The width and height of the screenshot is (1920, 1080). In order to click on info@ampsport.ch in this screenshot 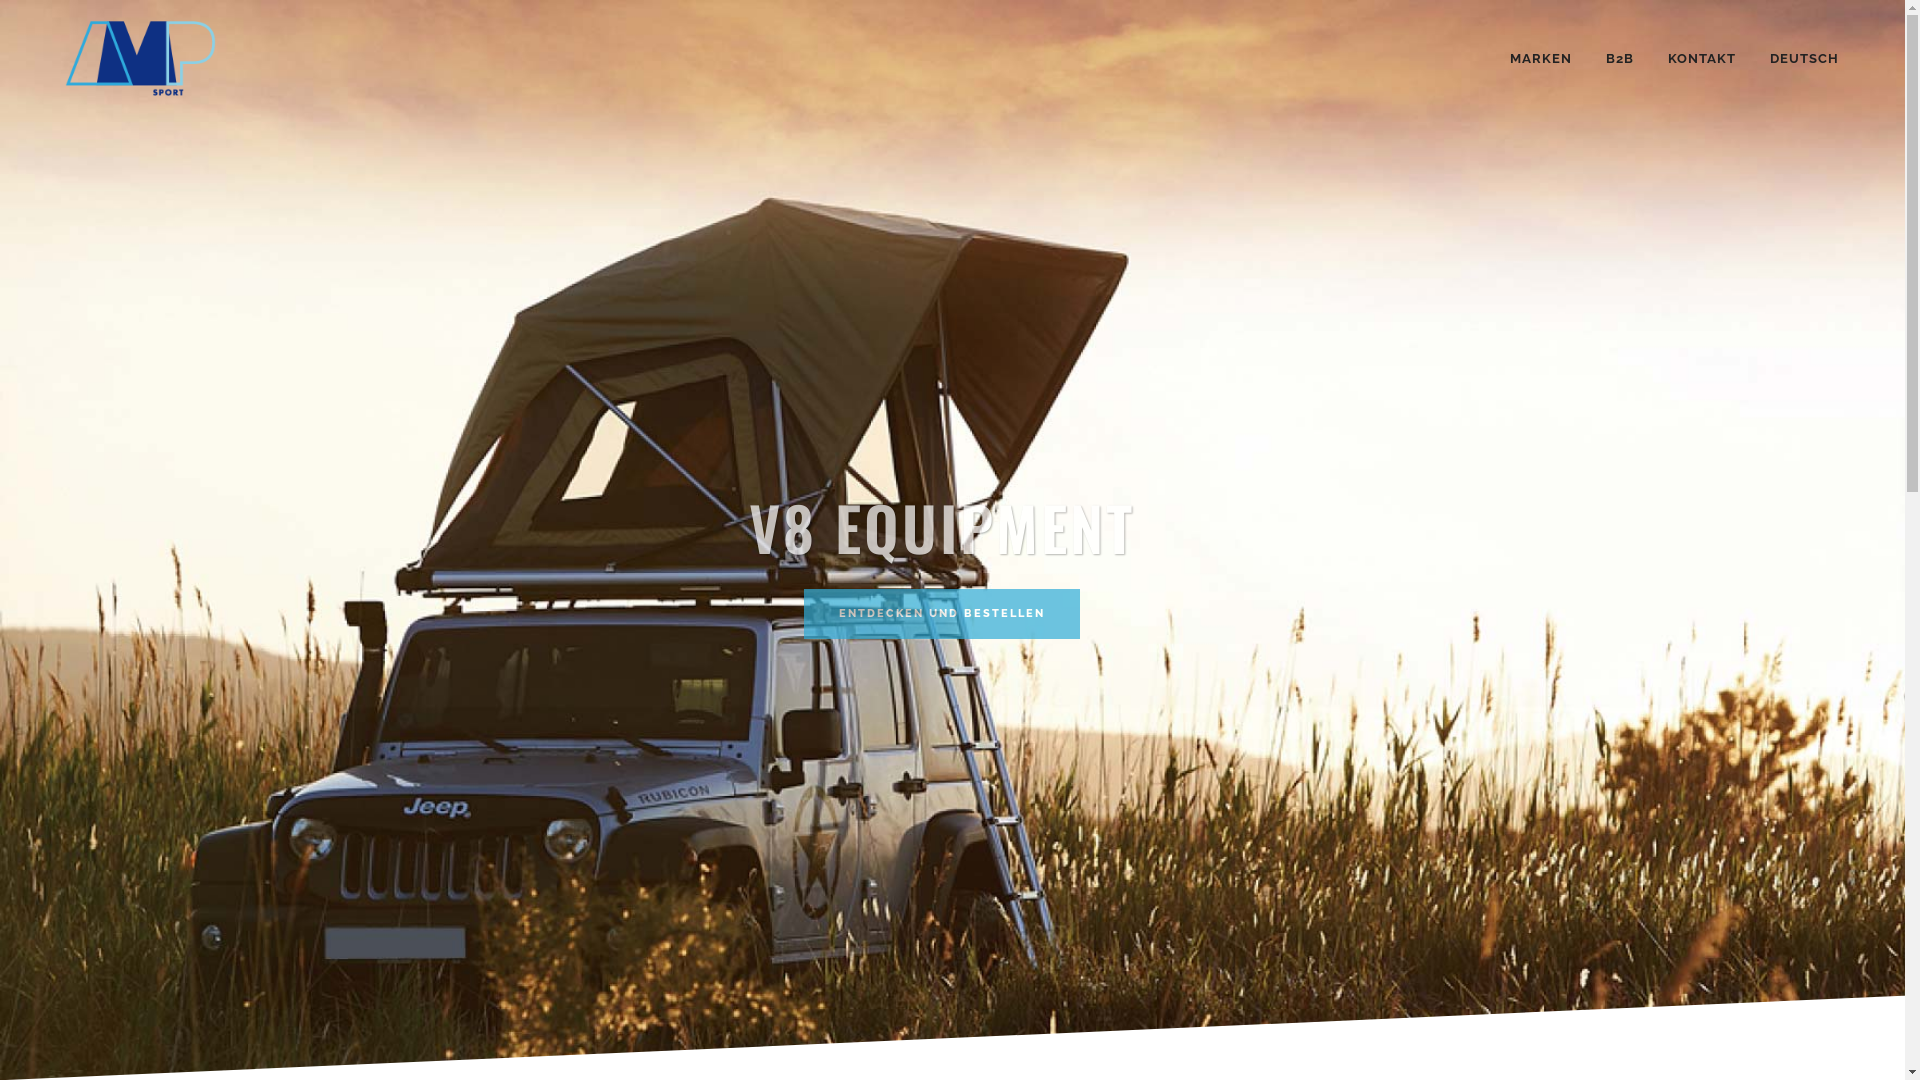, I will do `click(482, 957)`.